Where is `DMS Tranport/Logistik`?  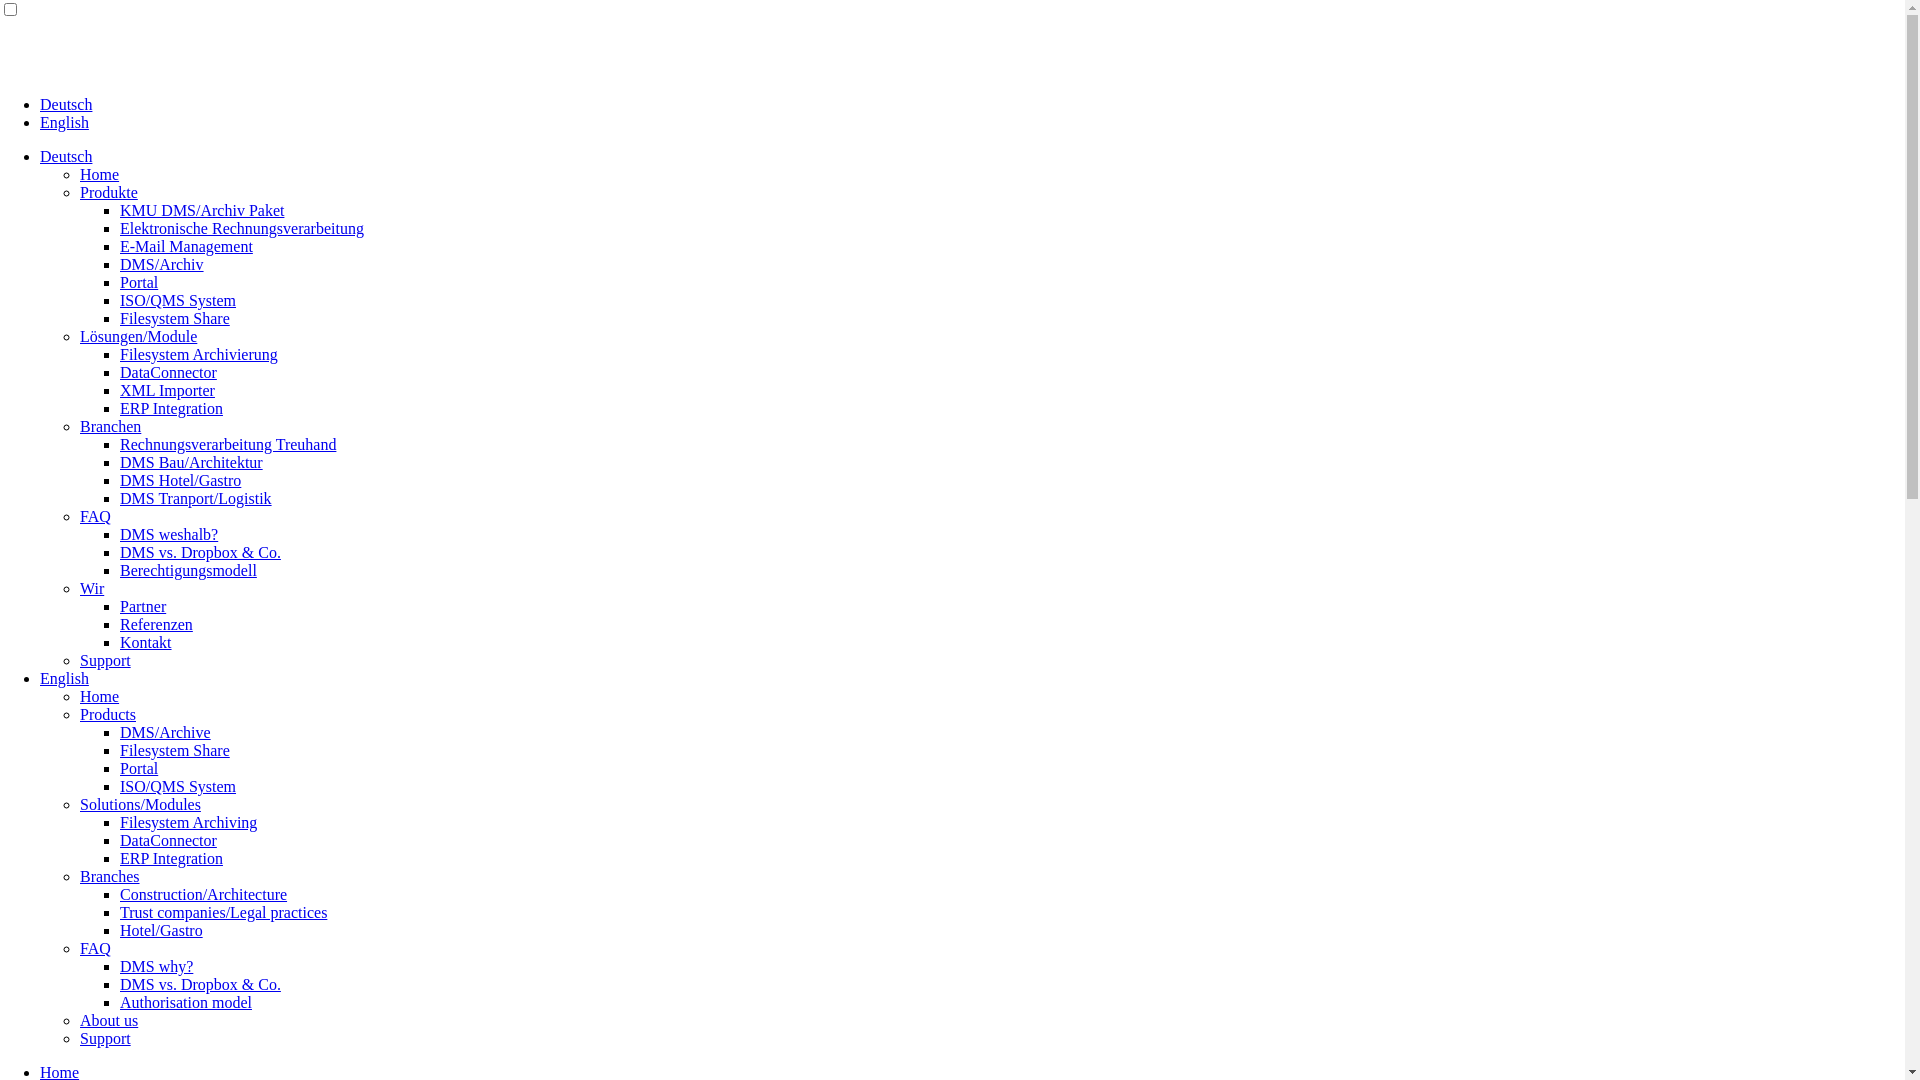
DMS Tranport/Logistik is located at coordinates (196, 498).